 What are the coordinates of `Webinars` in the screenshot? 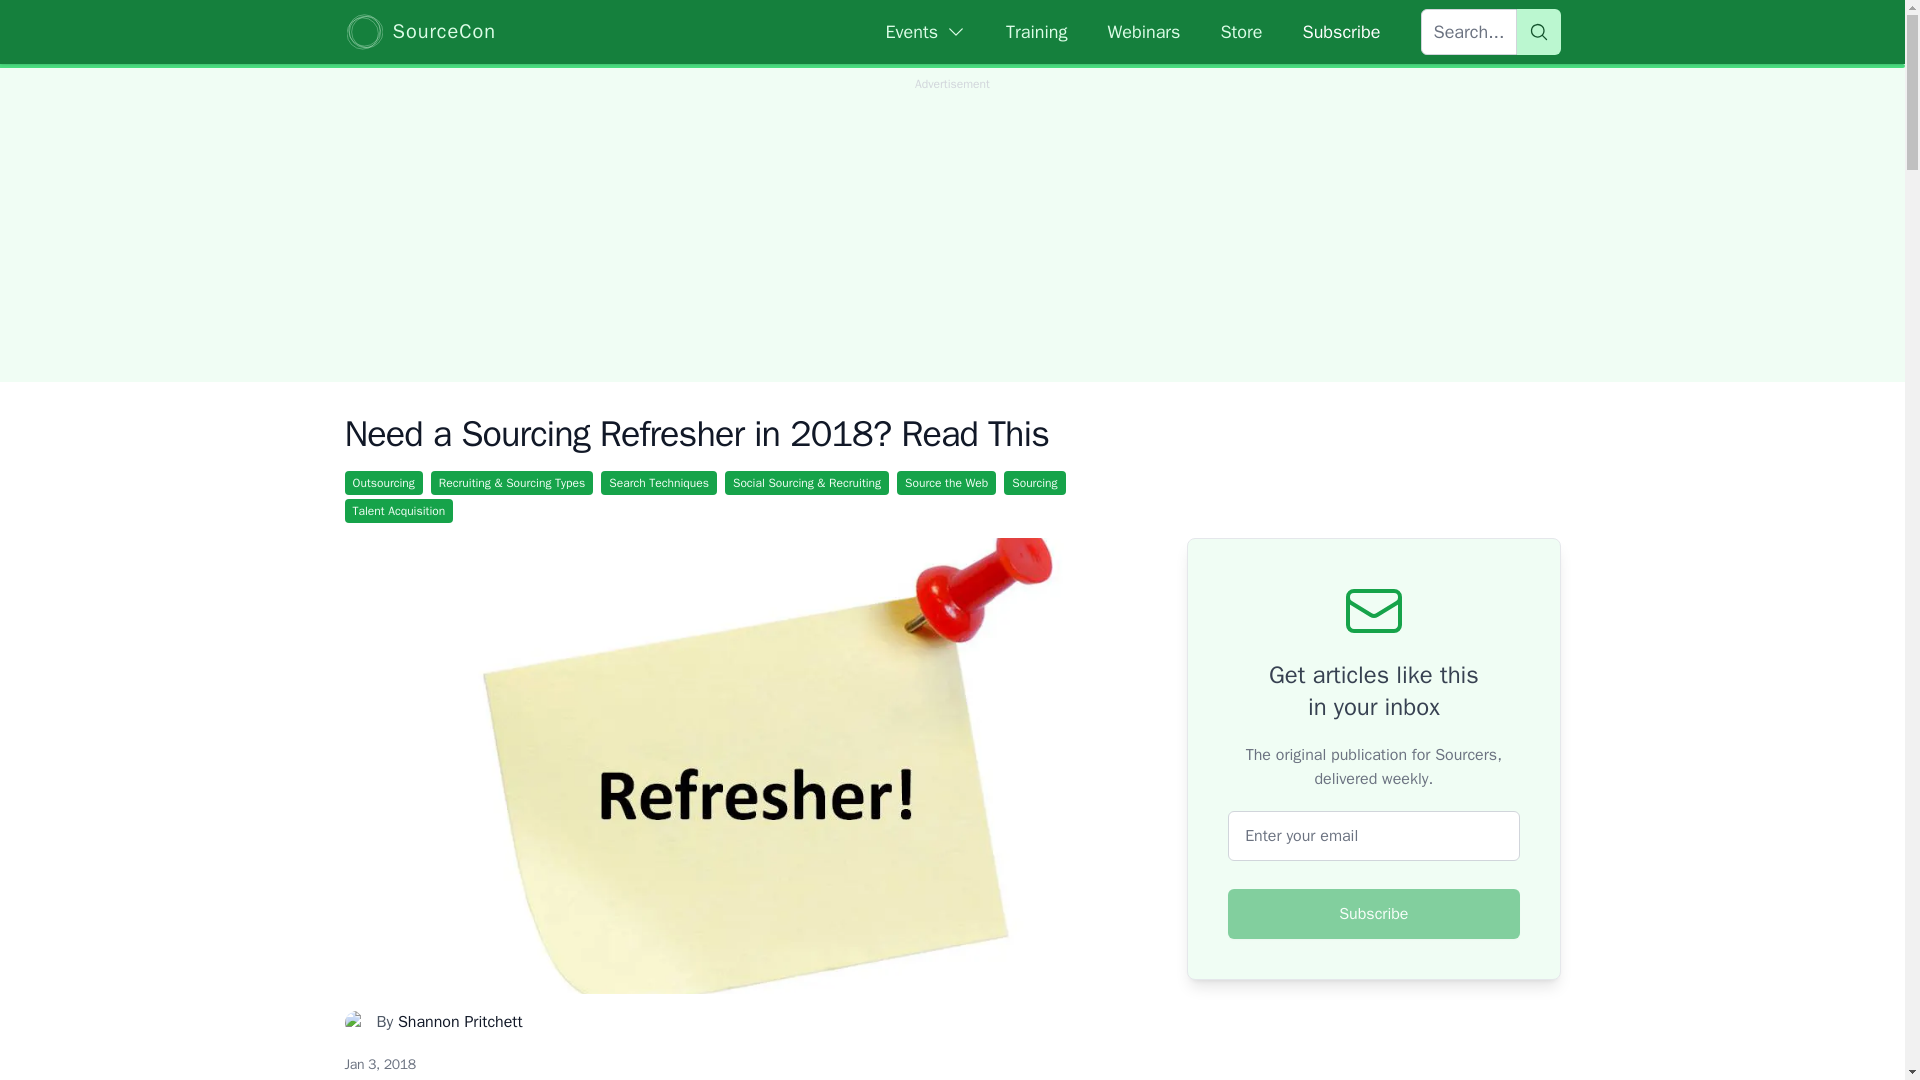 It's located at (1144, 32).